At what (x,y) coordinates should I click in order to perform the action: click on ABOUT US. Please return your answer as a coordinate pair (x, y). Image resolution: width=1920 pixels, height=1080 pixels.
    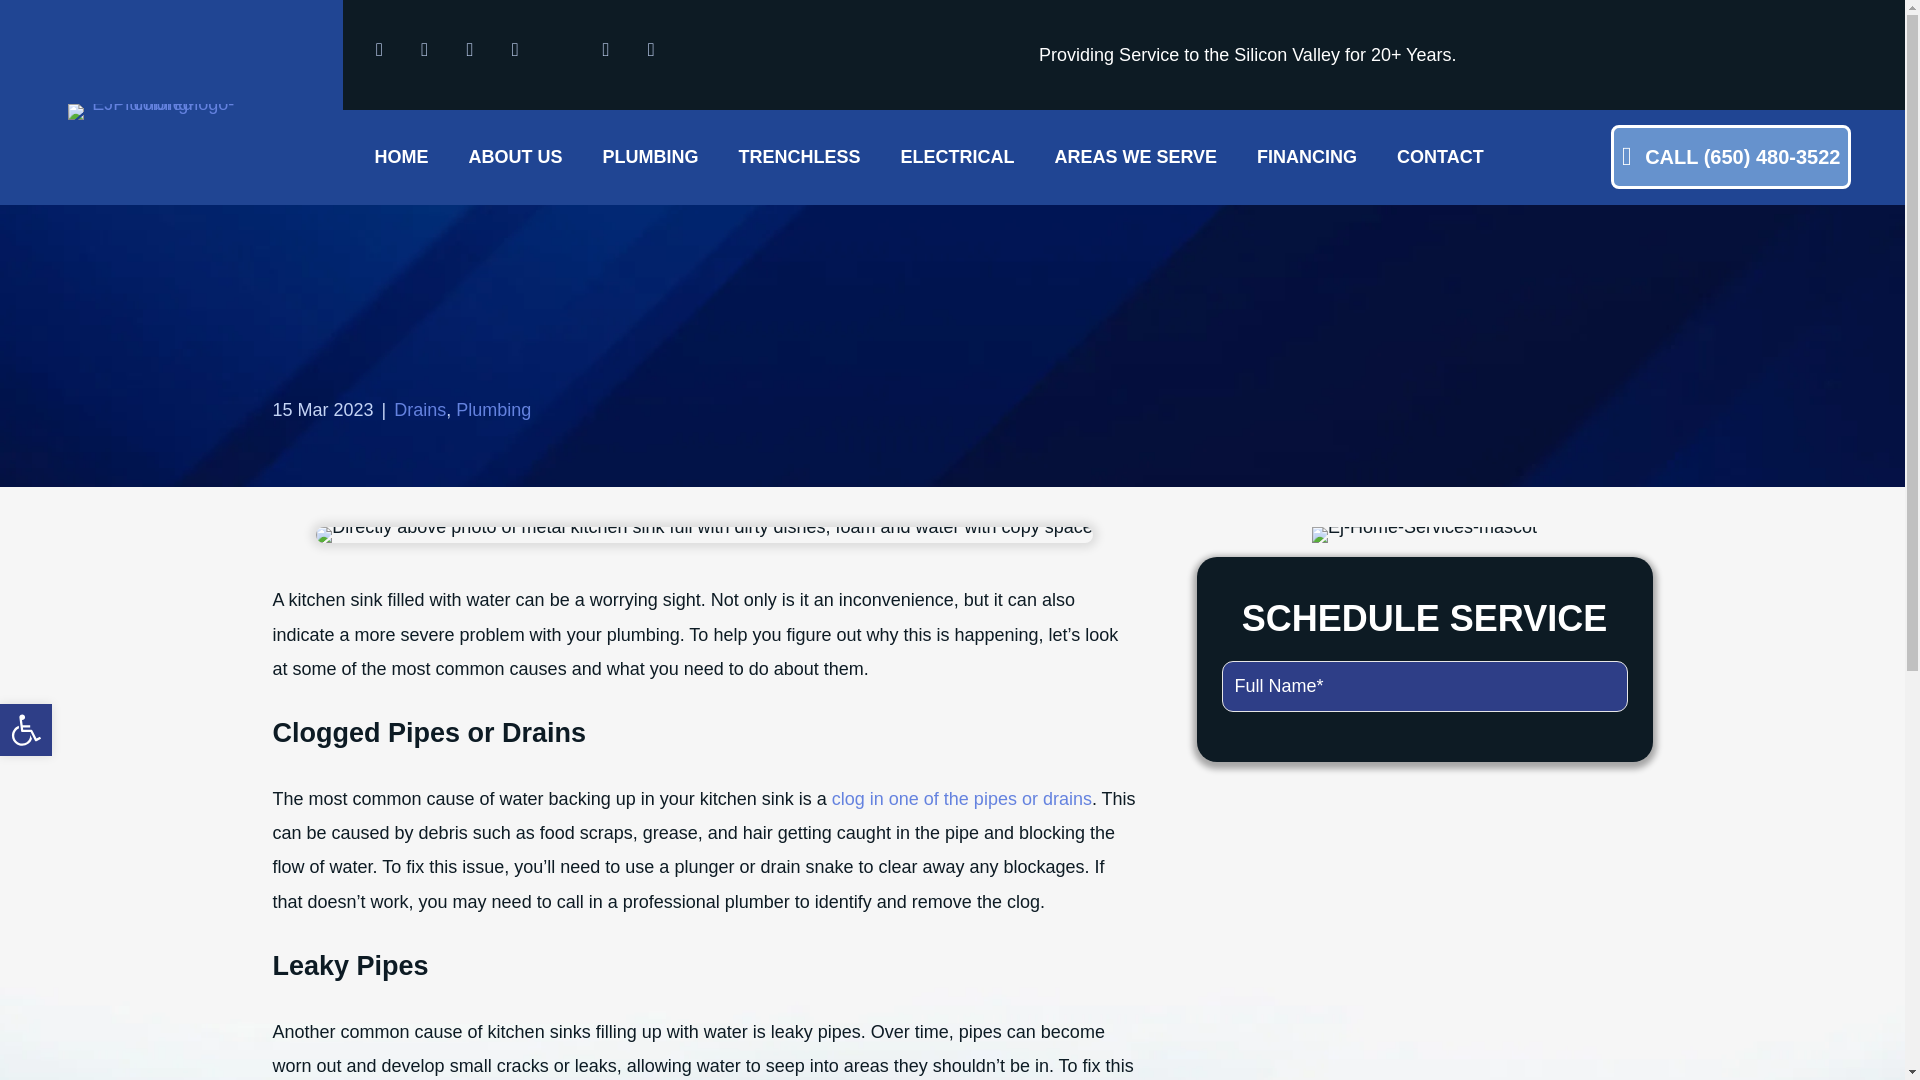
    Looking at the image, I should click on (515, 156).